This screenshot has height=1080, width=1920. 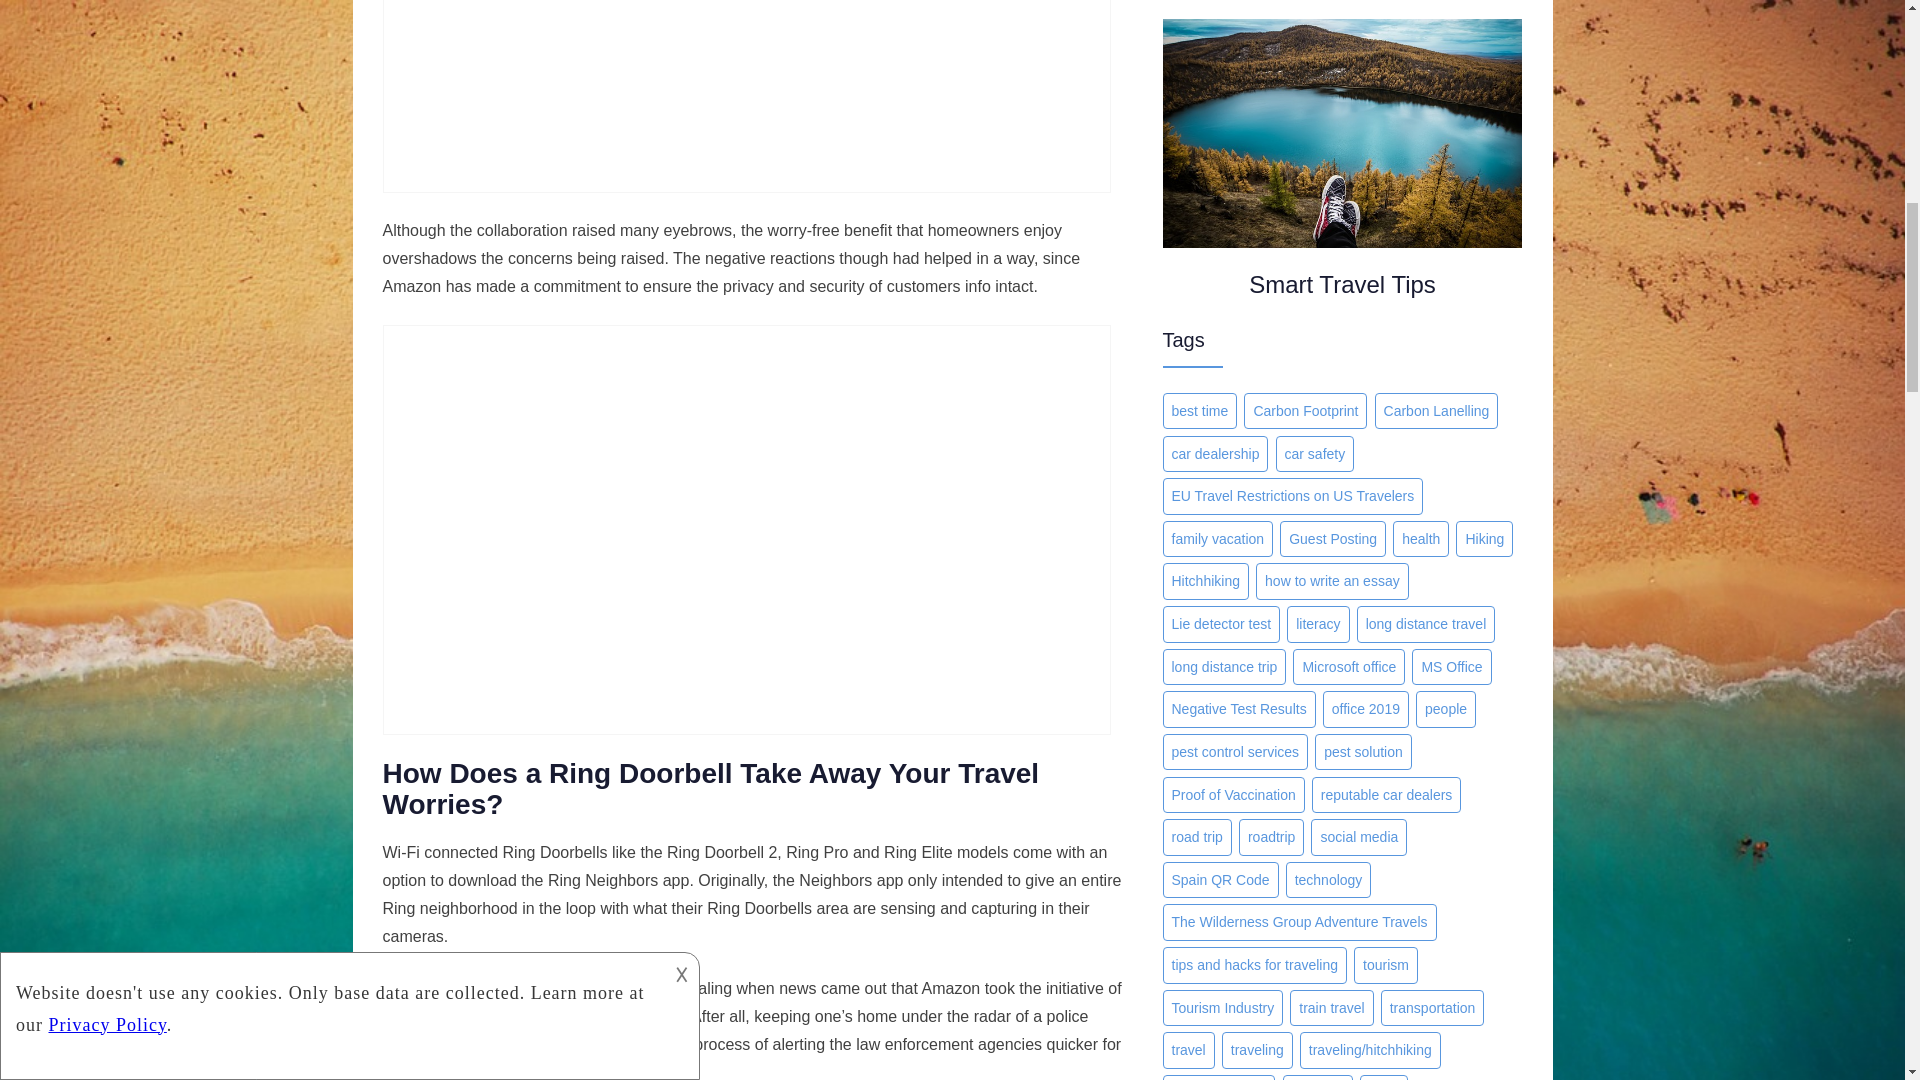 I want to click on Carbon Lanelling, so click(x=1436, y=411).